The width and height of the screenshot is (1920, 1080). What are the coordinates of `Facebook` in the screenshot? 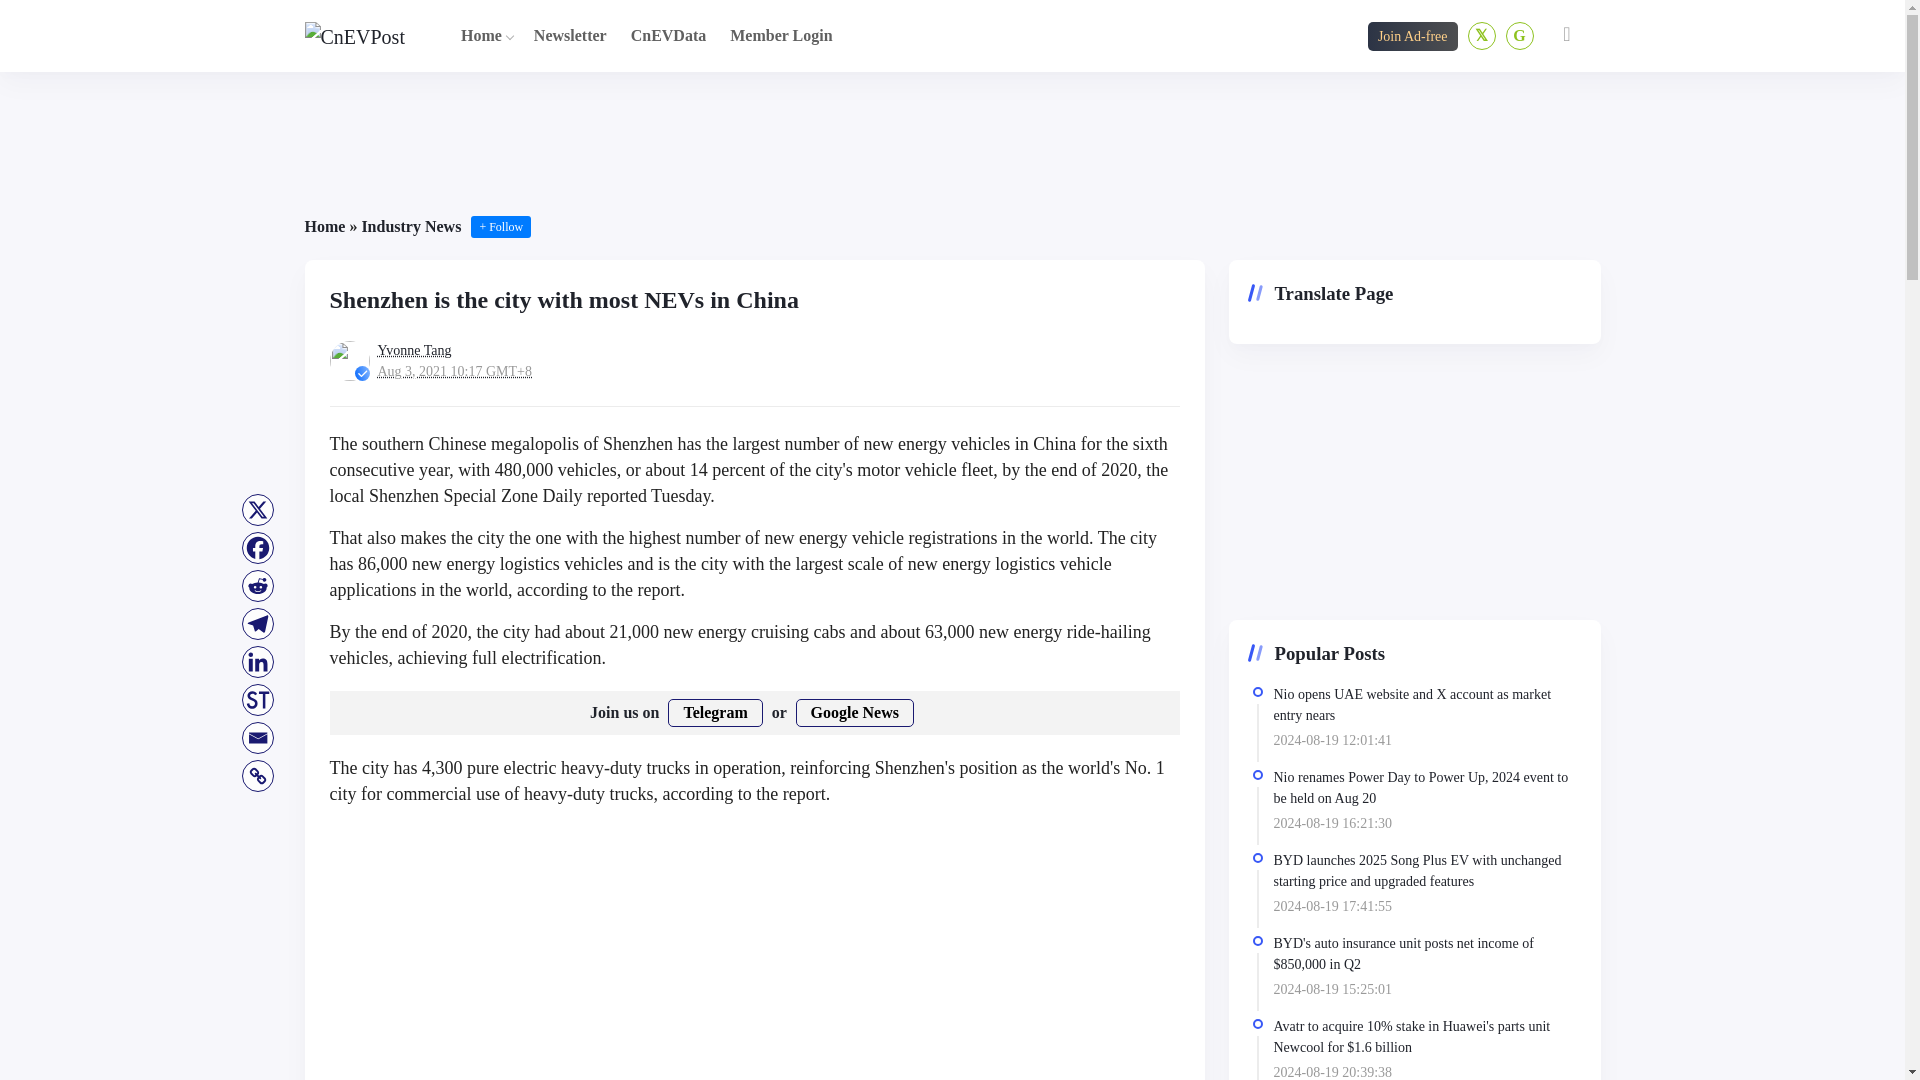 It's located at (257, 548).